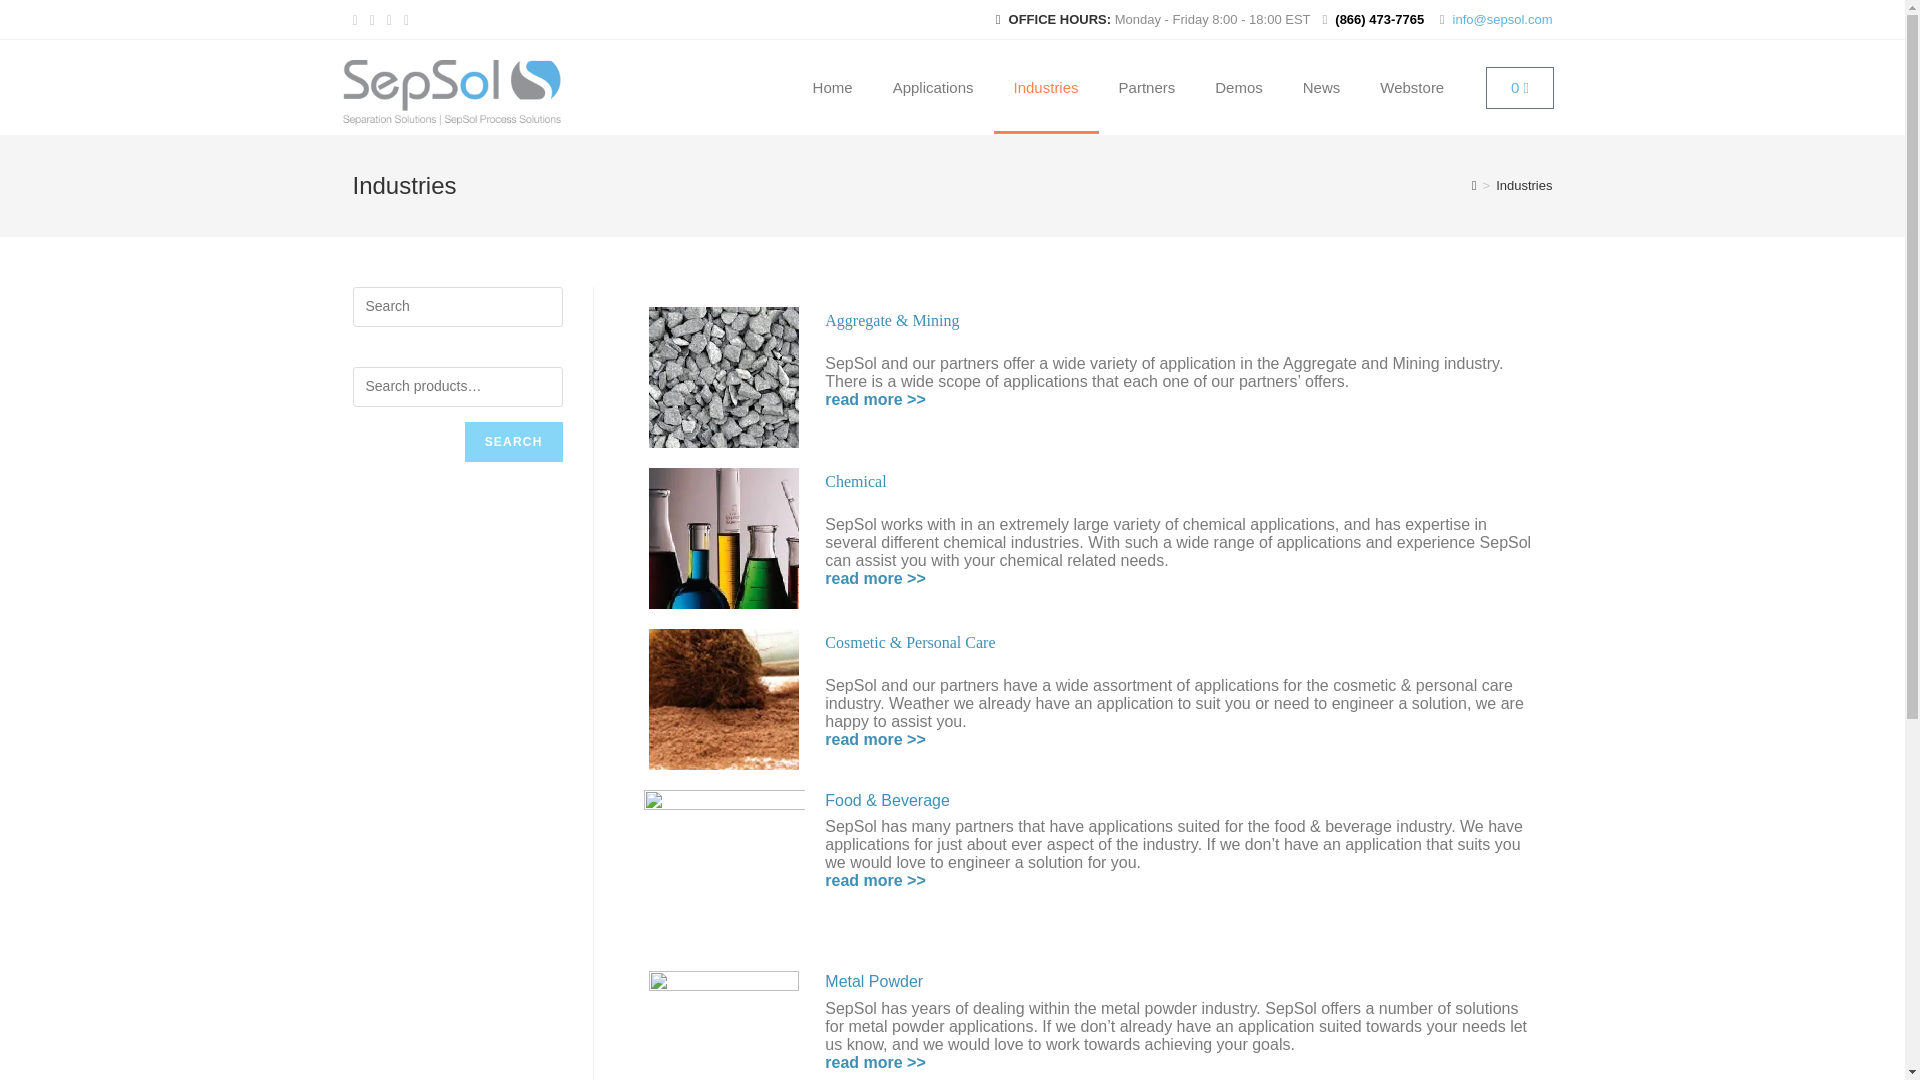 The width and height of the screenshot is (1920, 1080). I want to click on Chemical, so click(875, 578).